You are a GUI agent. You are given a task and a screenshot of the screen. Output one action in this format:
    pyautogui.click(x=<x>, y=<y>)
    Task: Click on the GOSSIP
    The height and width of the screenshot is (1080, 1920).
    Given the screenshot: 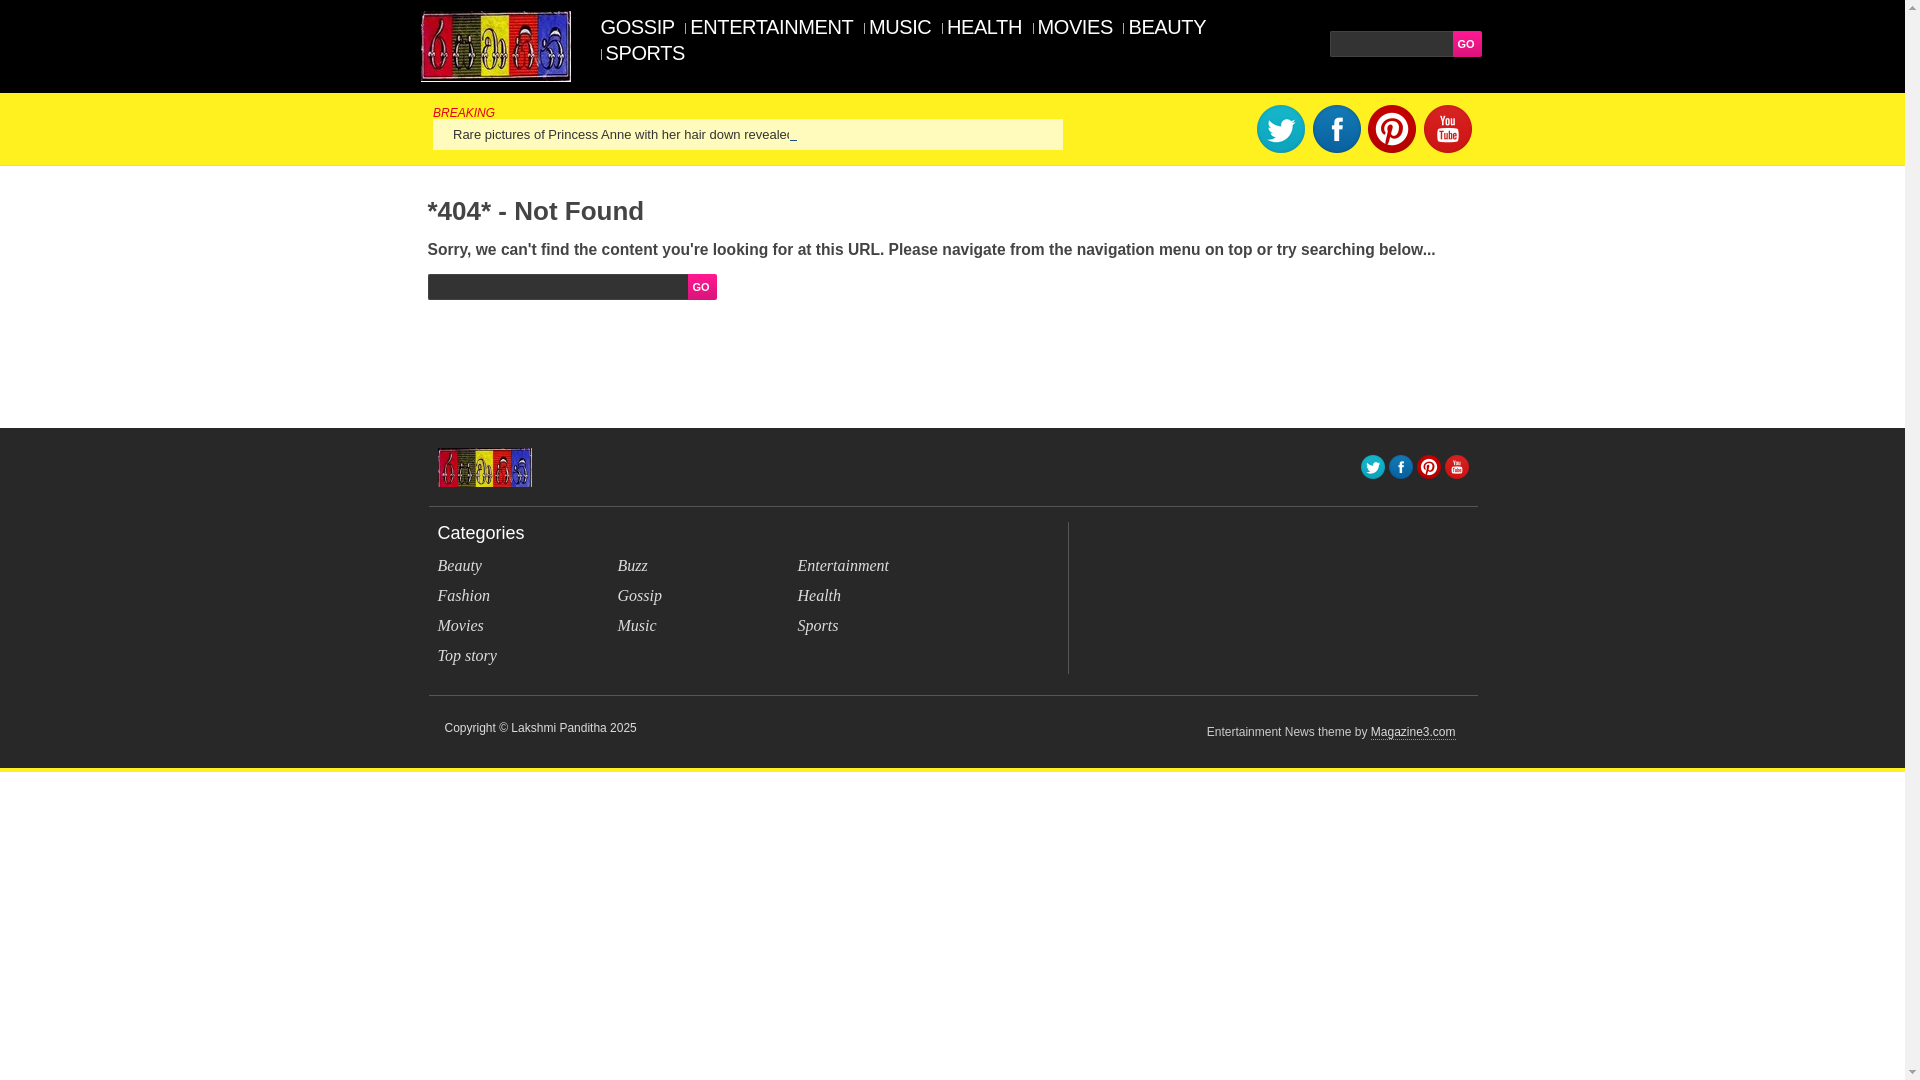 What is the action you would take?
    pyautogui.click(x=639, y=26)
    